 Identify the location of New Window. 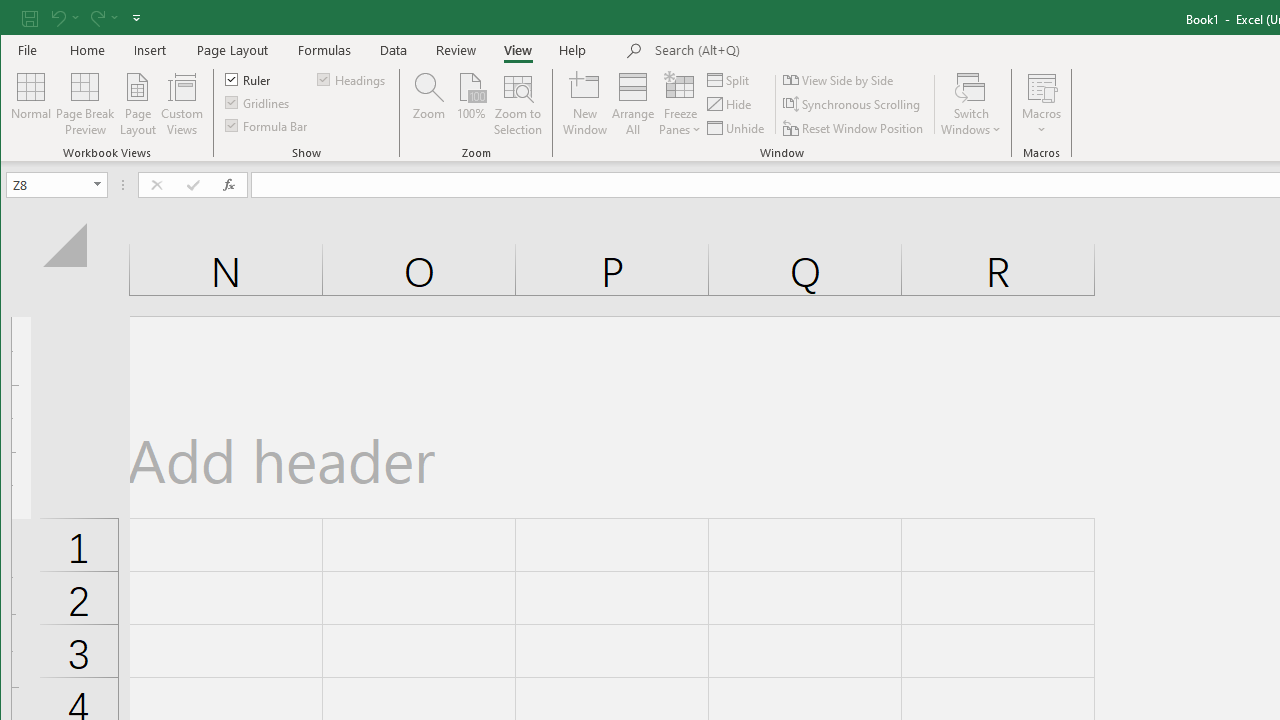
(585, 104).